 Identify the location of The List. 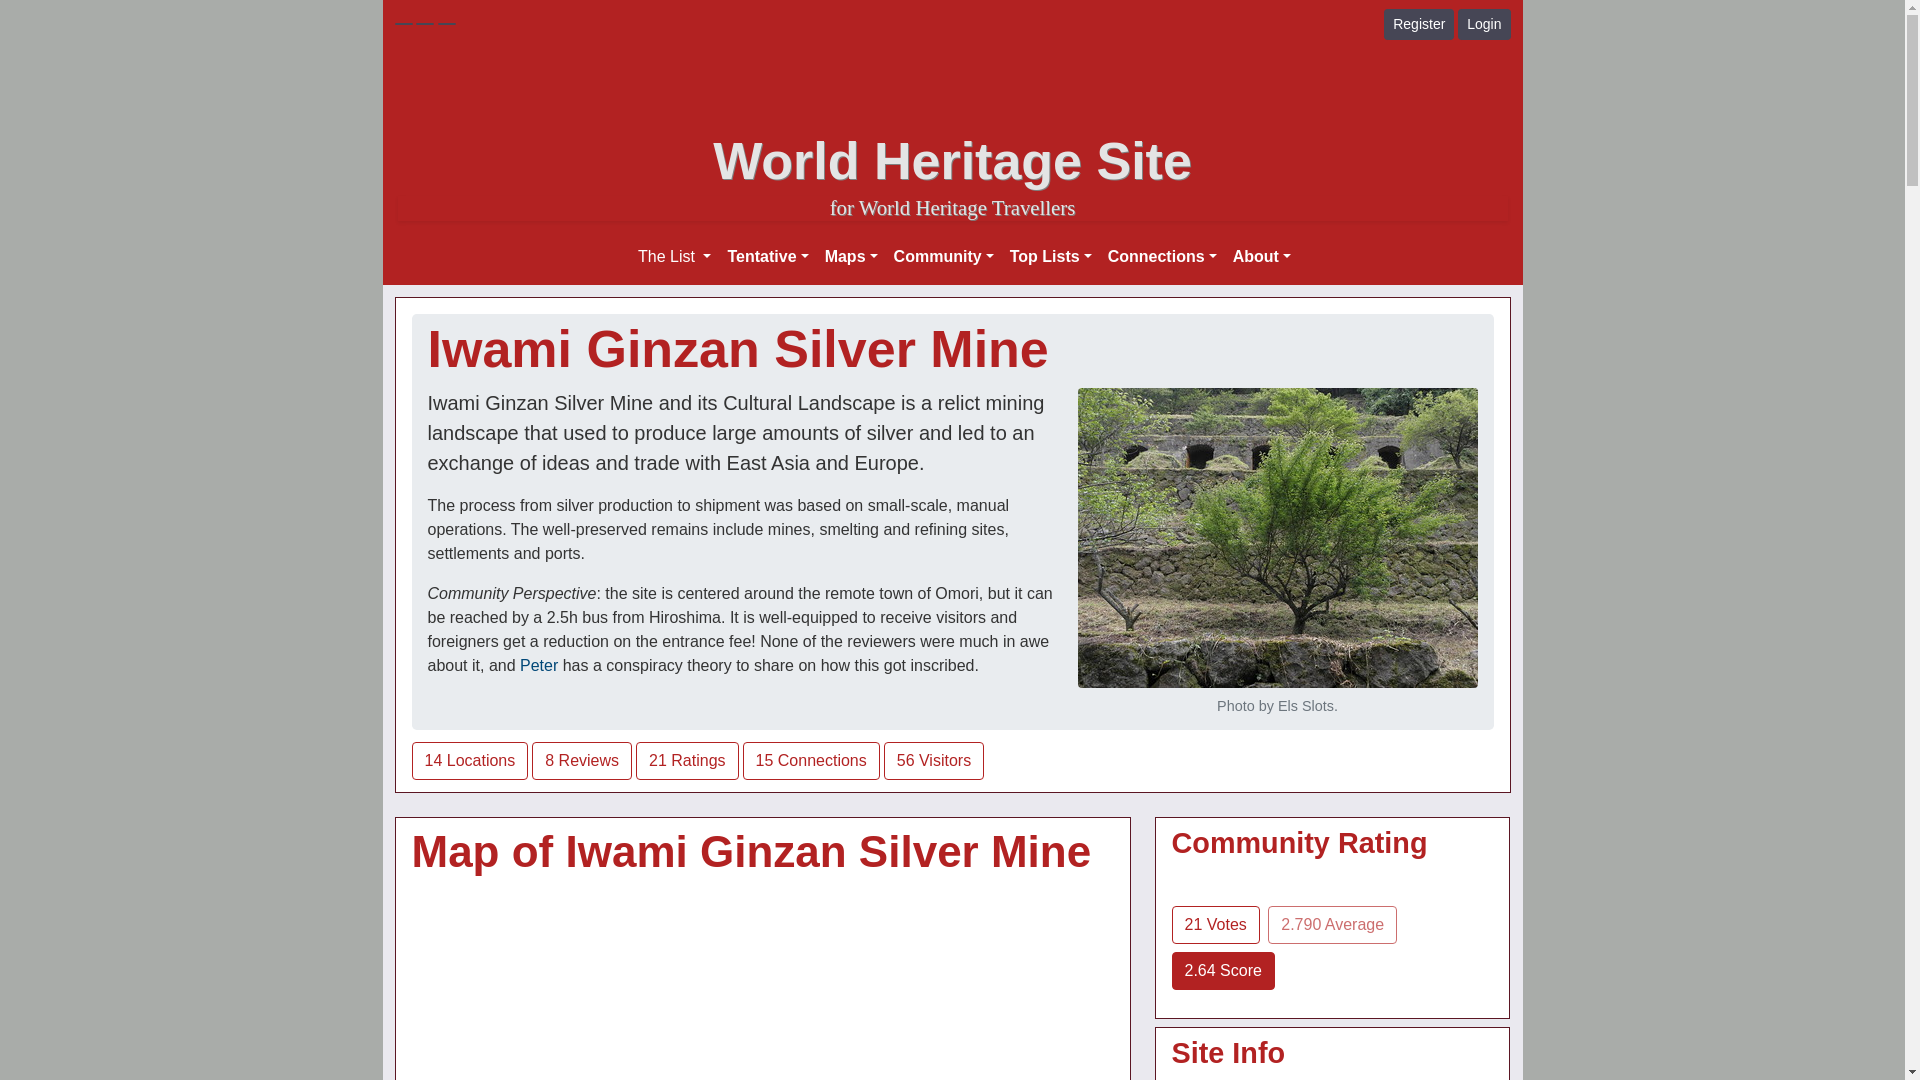
(674, 256).